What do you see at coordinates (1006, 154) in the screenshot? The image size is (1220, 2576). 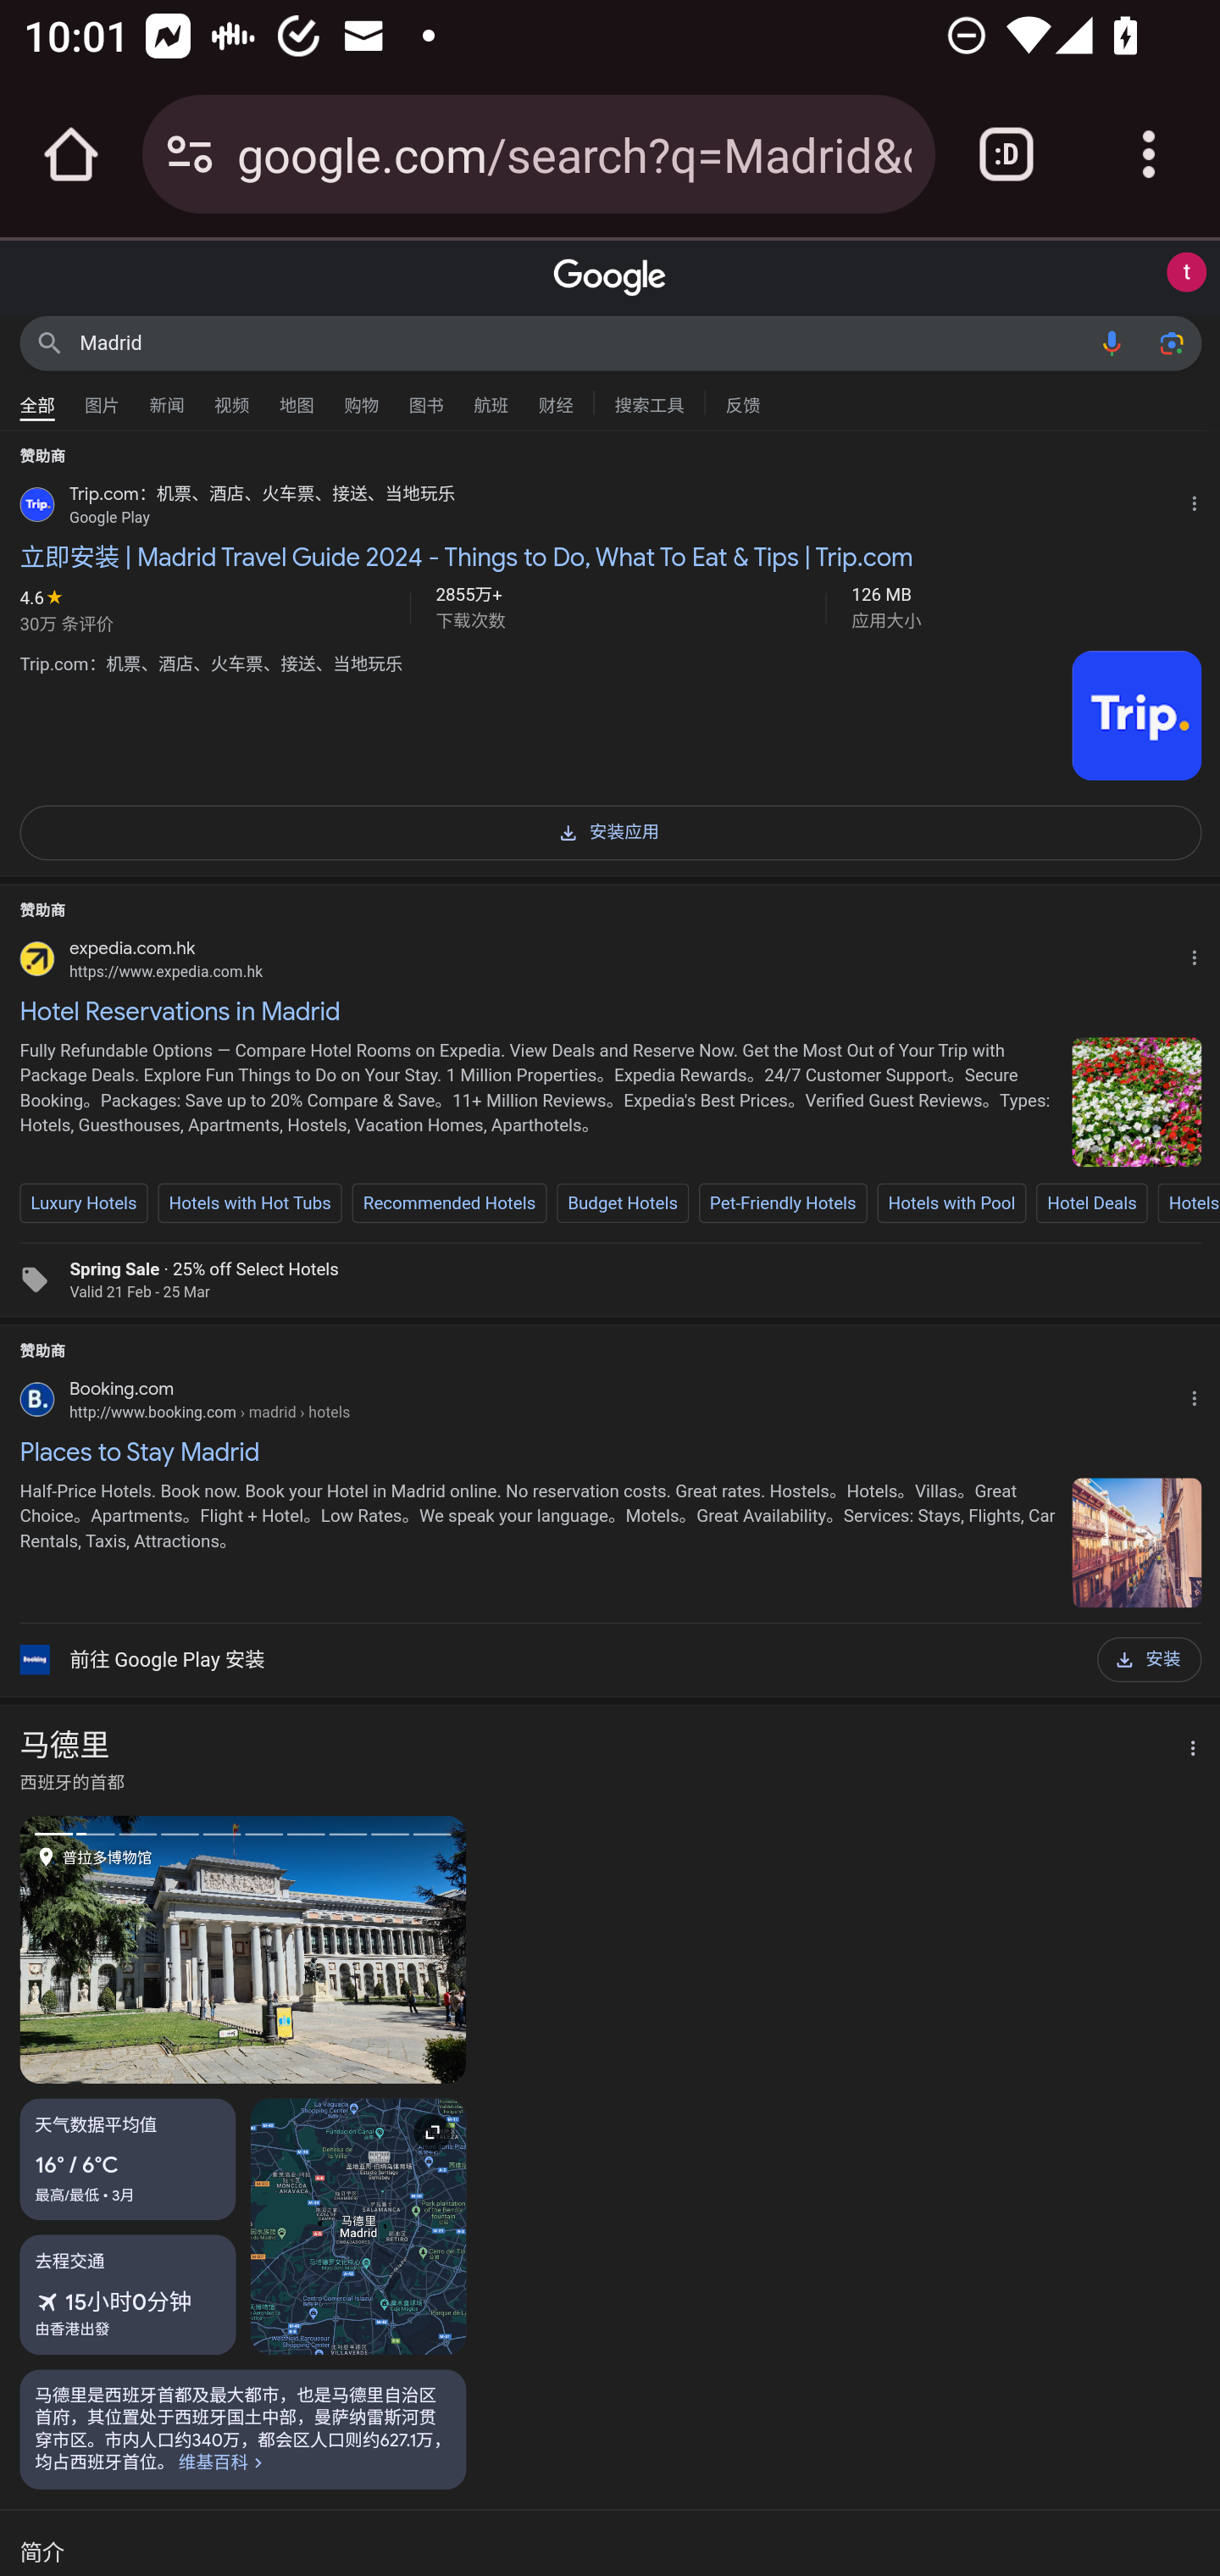 I see `Switch or close tabs` at bounding box center [1006, 154].